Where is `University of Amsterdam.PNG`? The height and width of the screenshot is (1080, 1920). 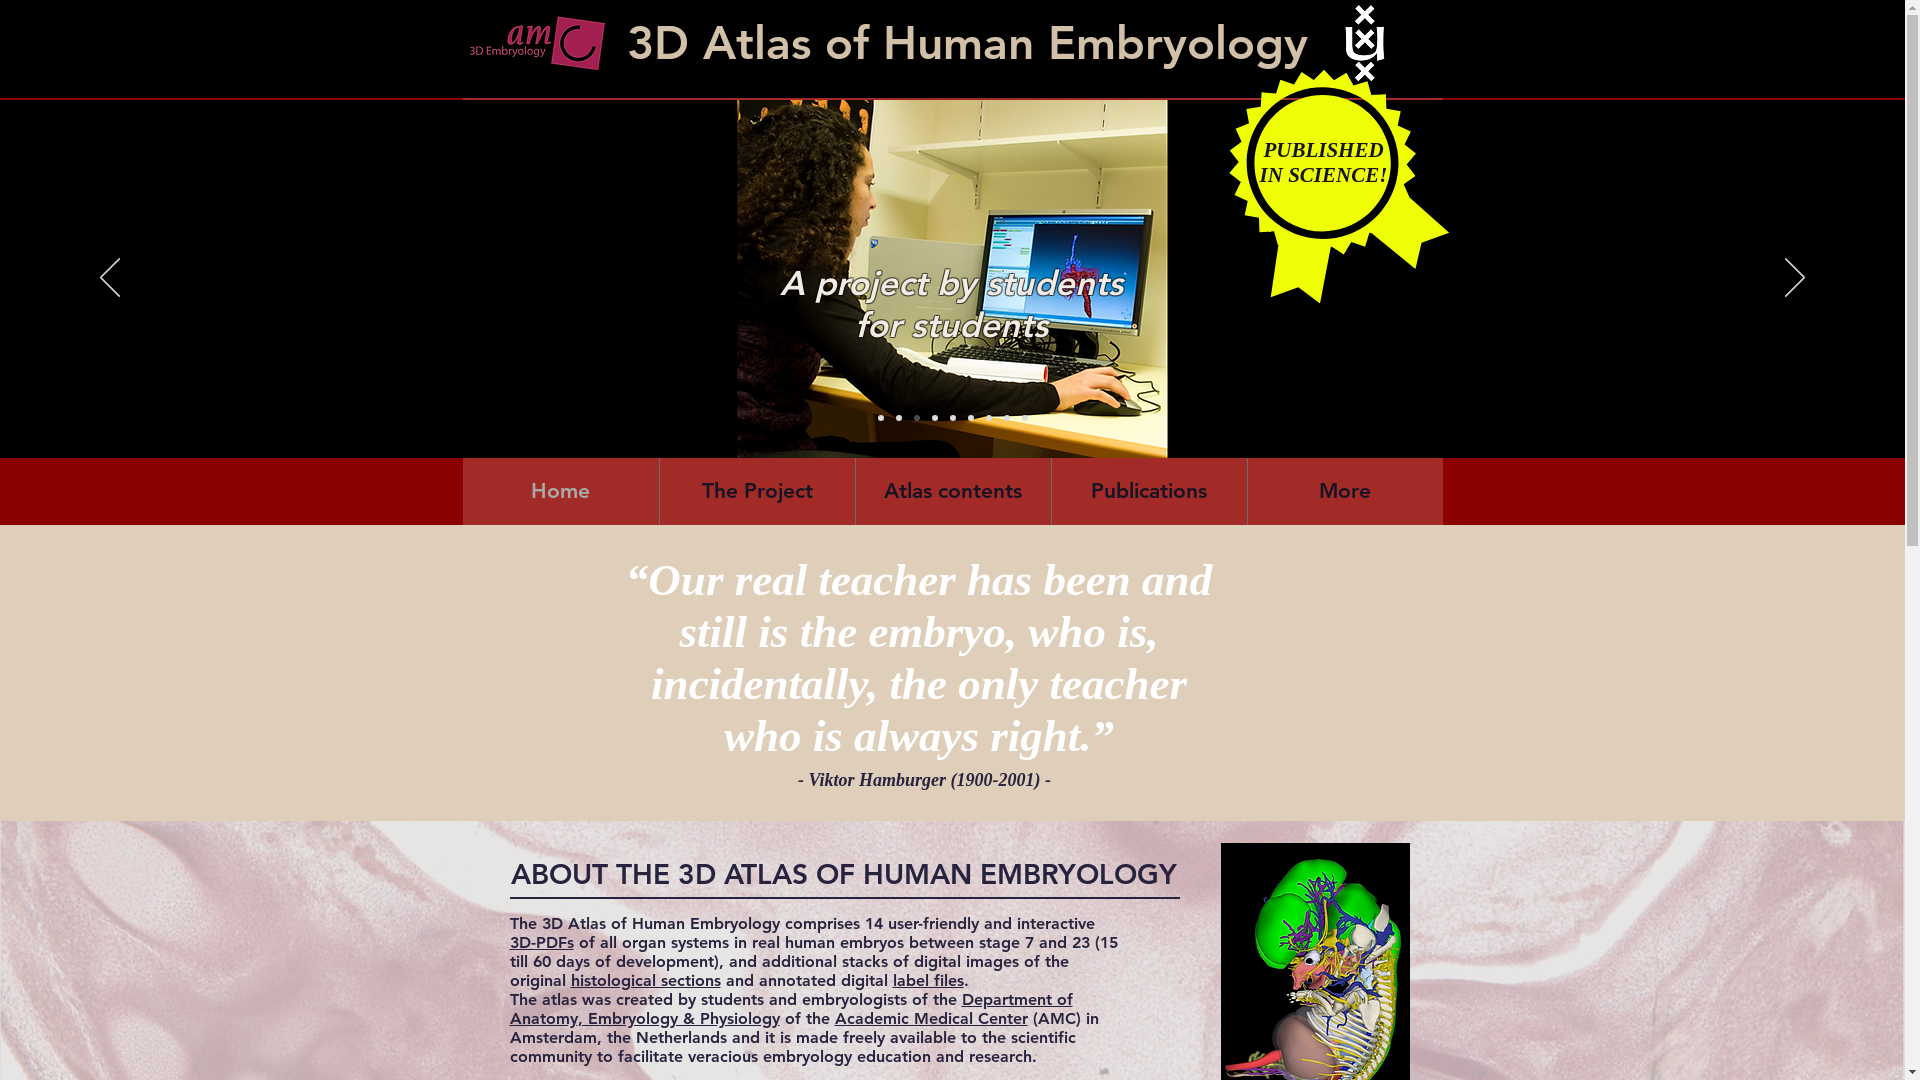 University of Amsterdam.PNG is located at coordinates (1365, 44).